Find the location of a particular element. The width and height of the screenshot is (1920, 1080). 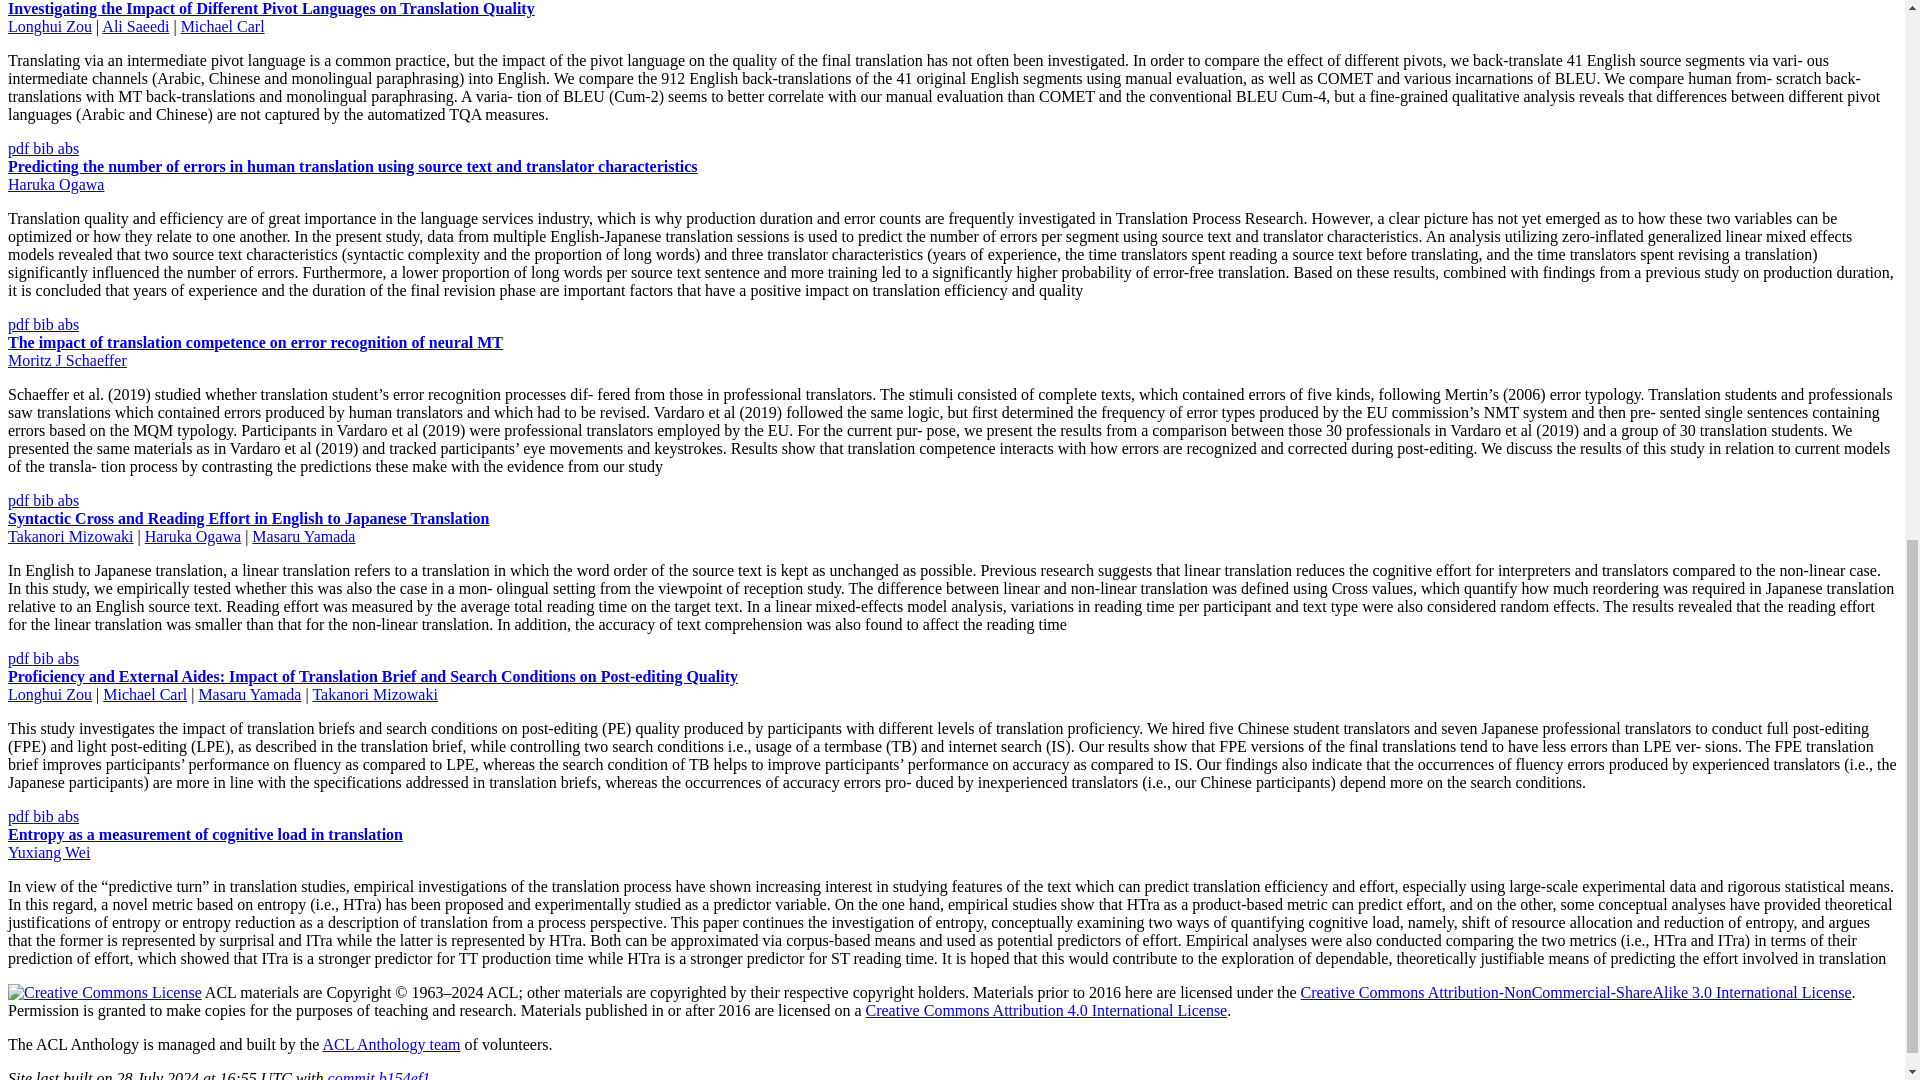

Open PDF is located at coordinates (20, 148).